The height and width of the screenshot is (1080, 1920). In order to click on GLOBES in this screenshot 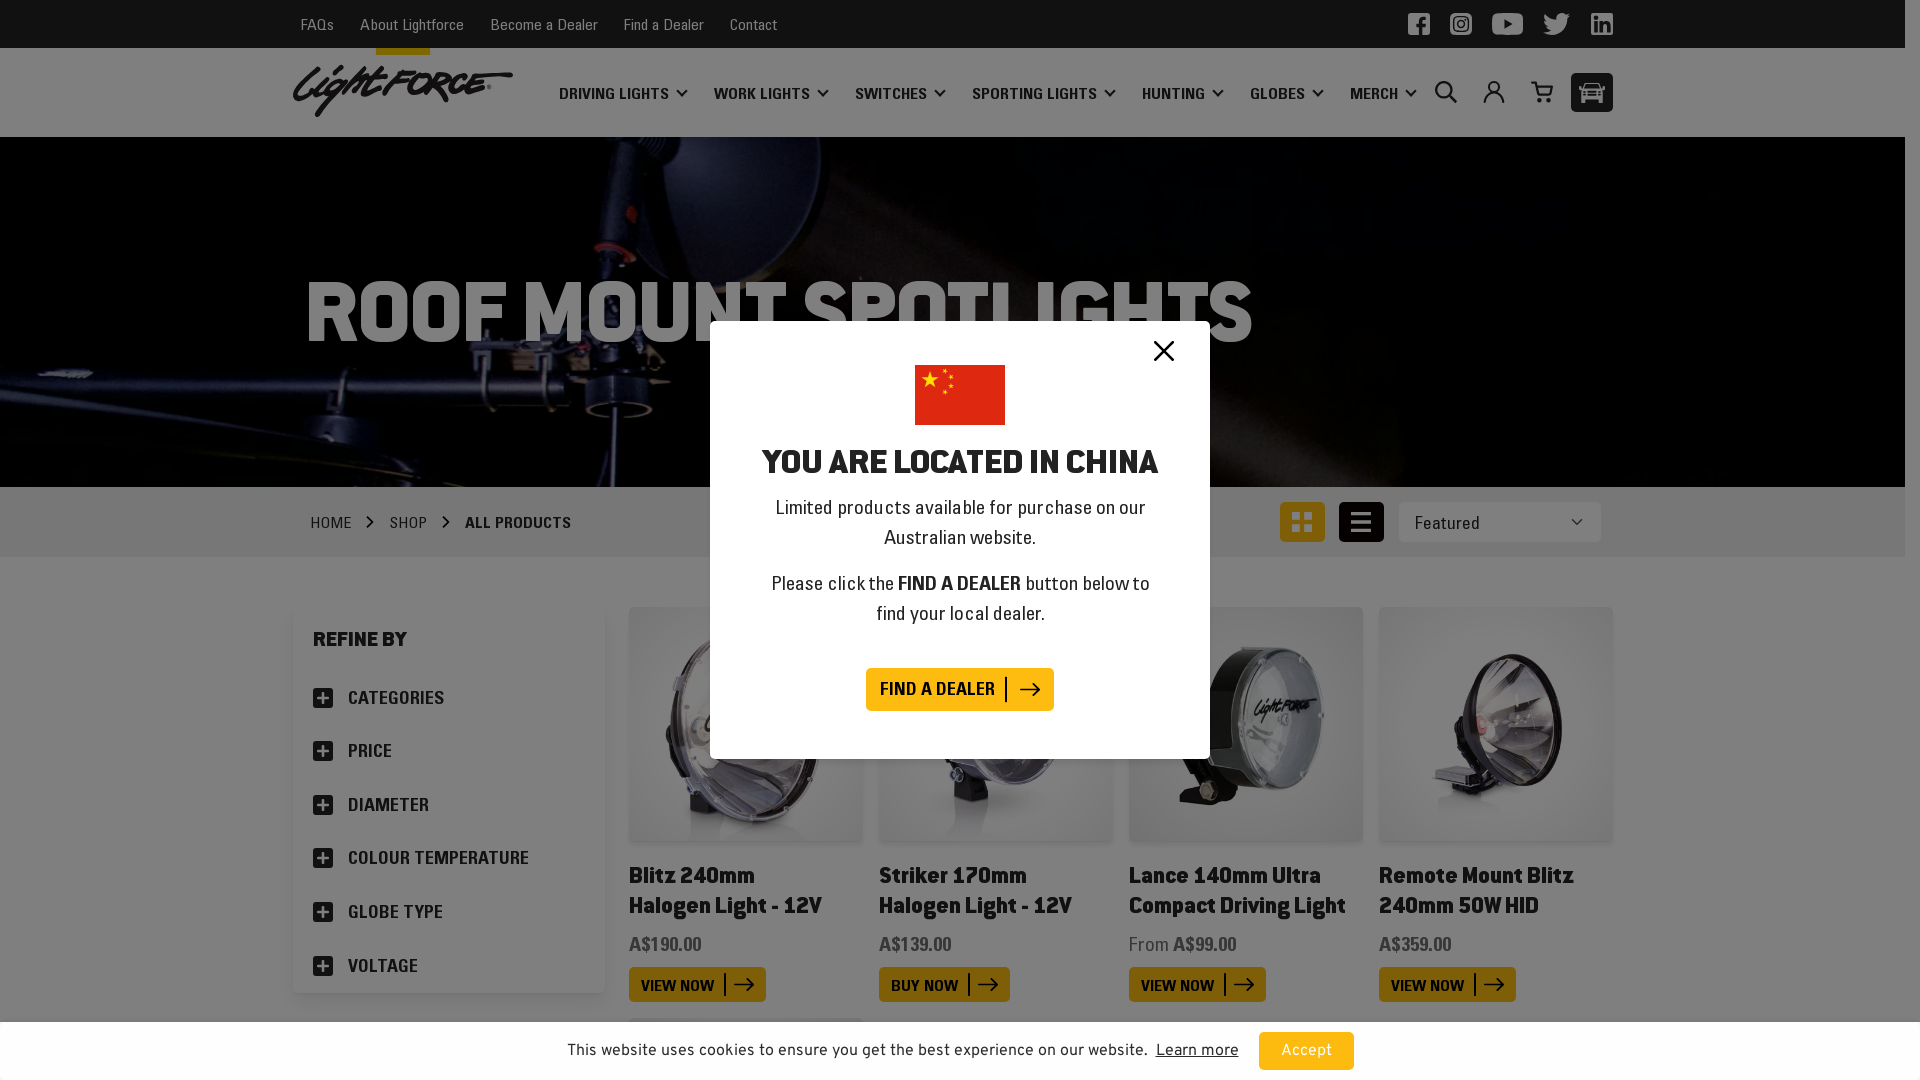, I will do `click(1286, 93)`.